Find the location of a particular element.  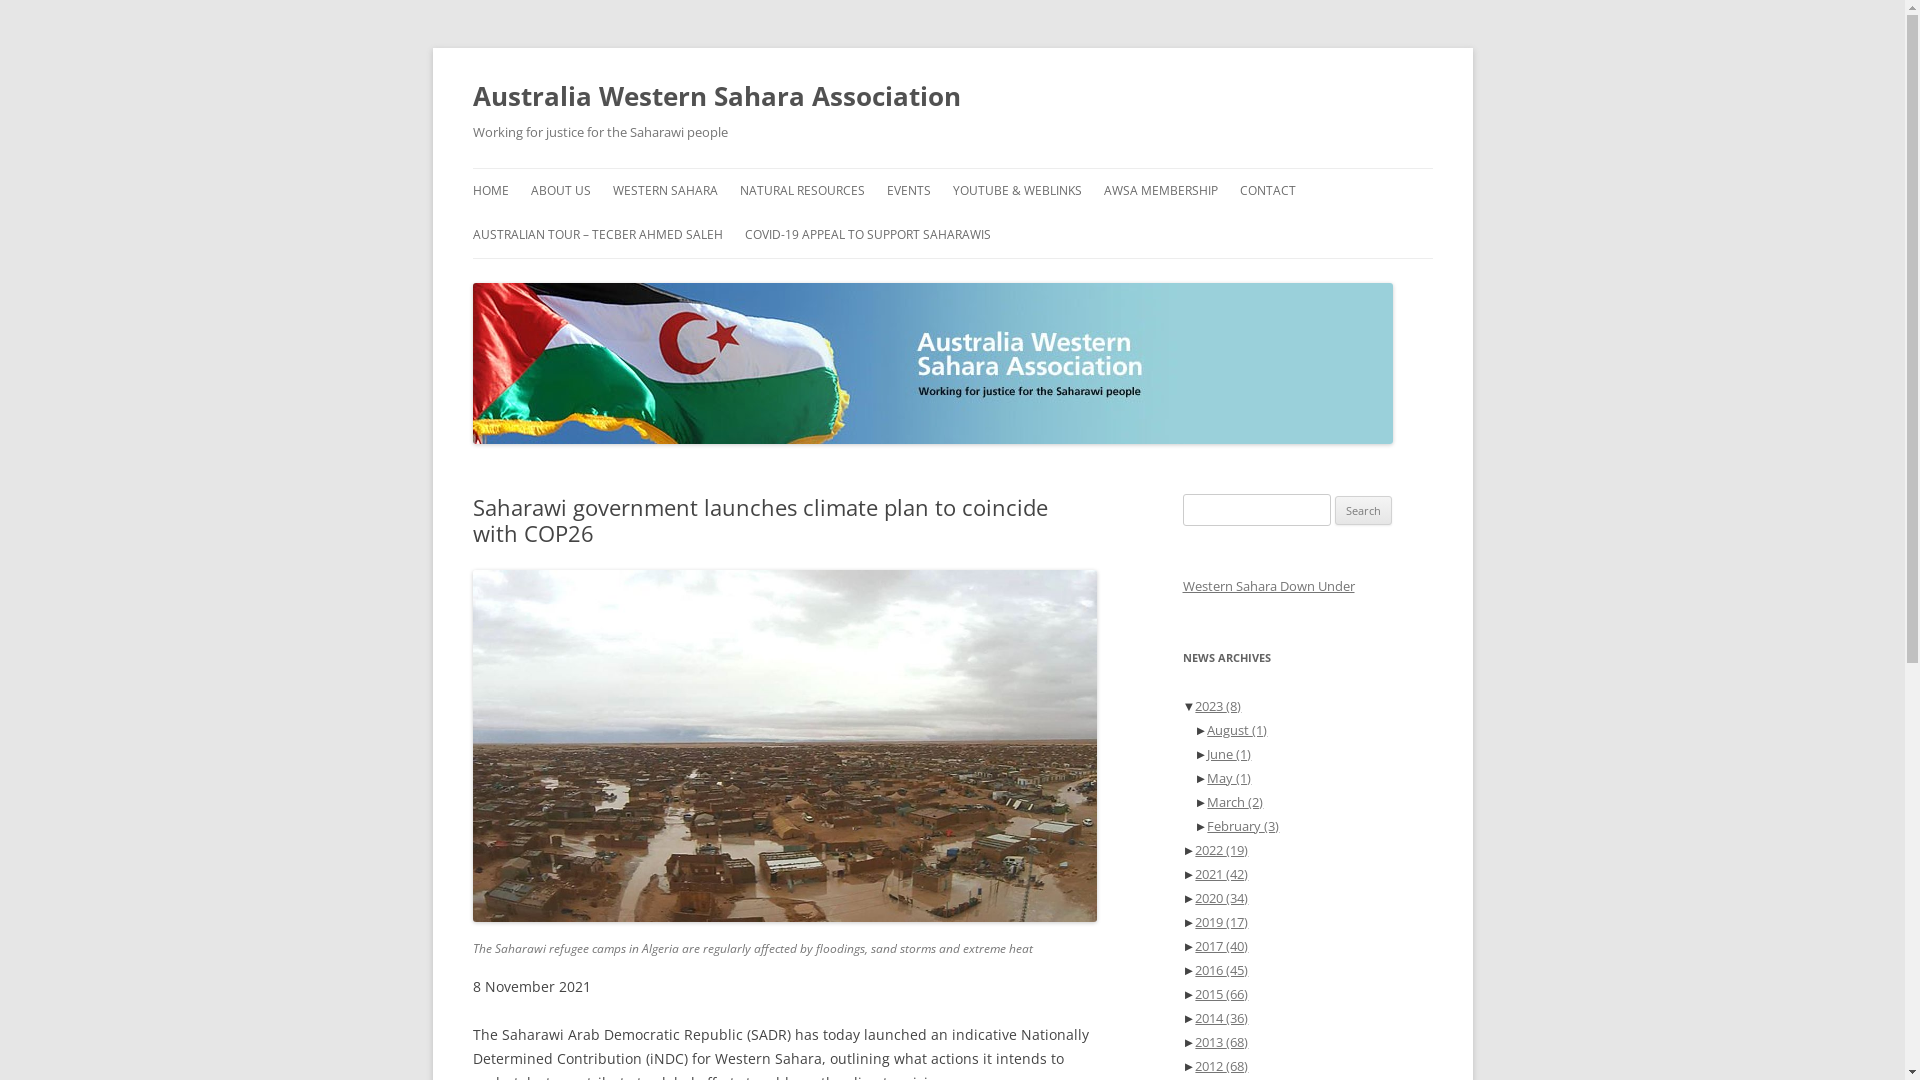

June (1) is located at coordinates (1229, 754).